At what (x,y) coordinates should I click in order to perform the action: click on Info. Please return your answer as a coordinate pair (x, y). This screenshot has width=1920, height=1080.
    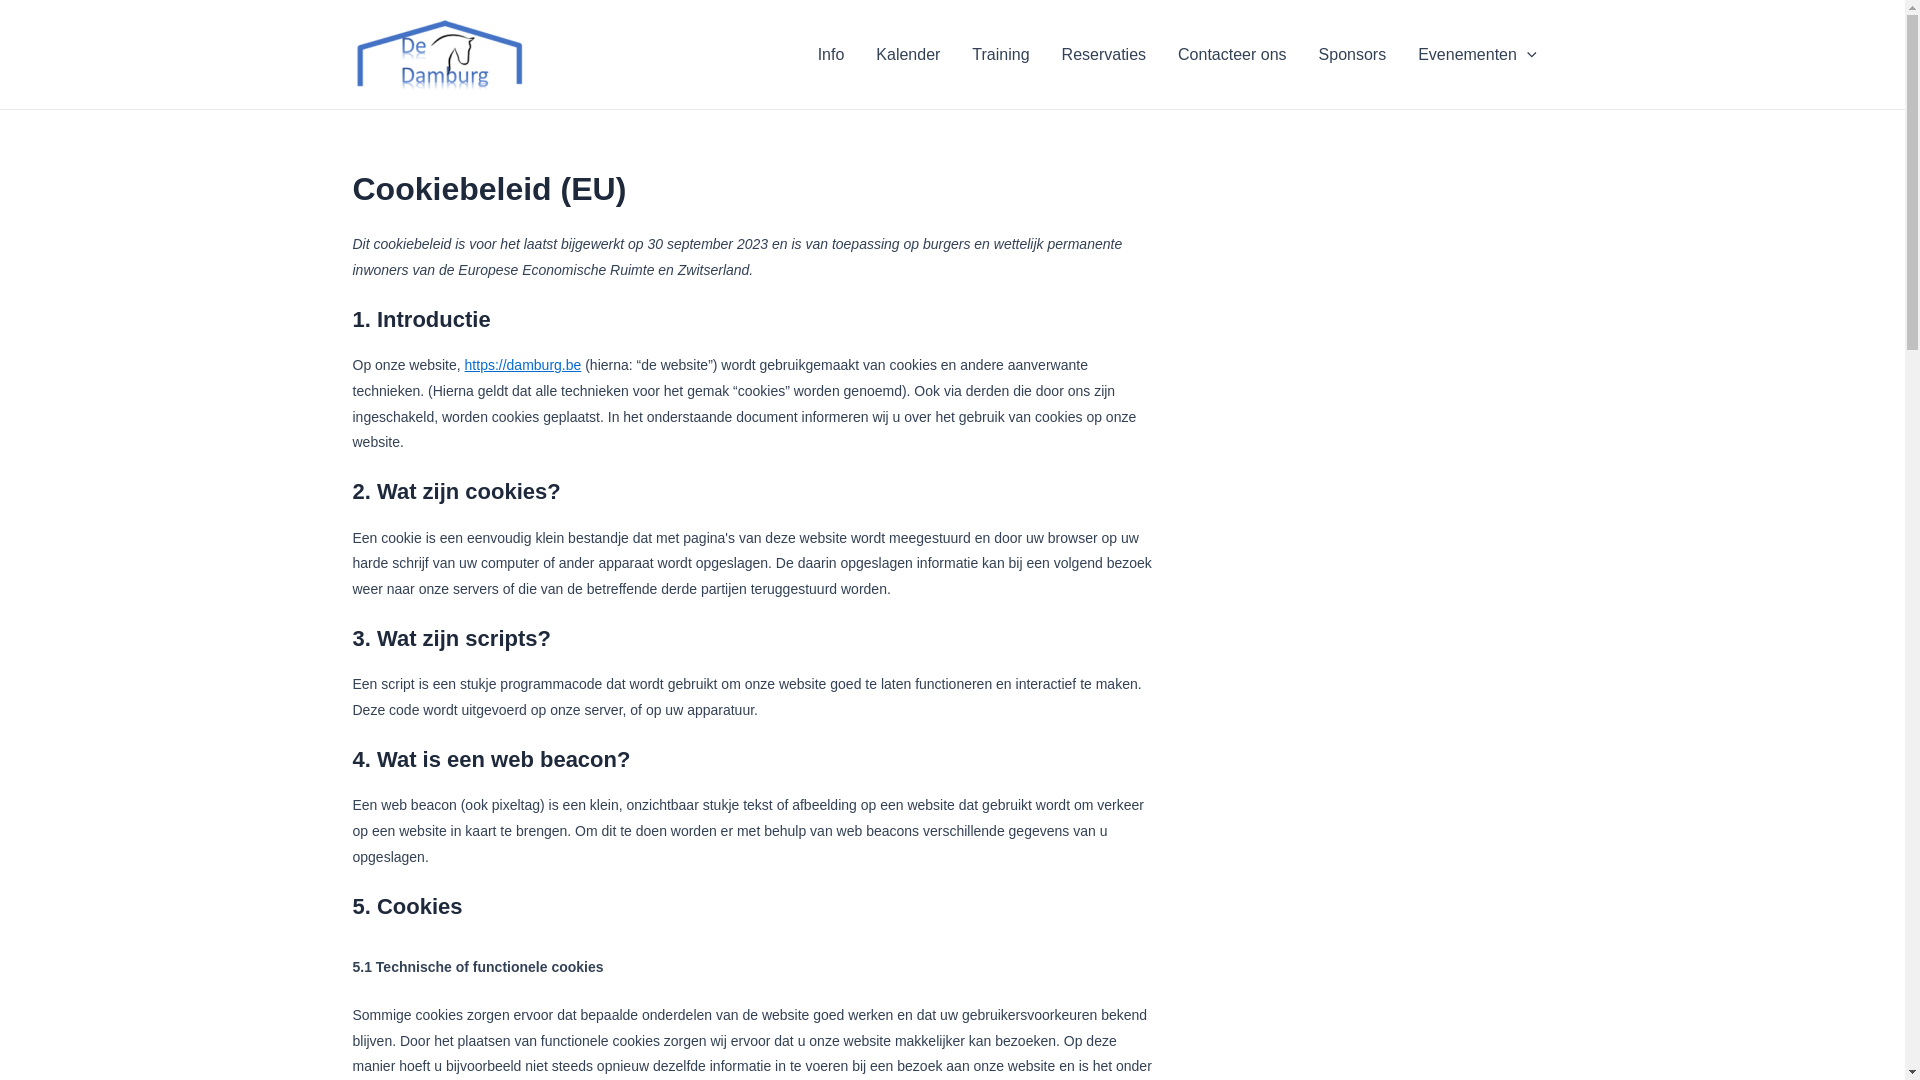
    Looking at the image, I should click on (832, 54).